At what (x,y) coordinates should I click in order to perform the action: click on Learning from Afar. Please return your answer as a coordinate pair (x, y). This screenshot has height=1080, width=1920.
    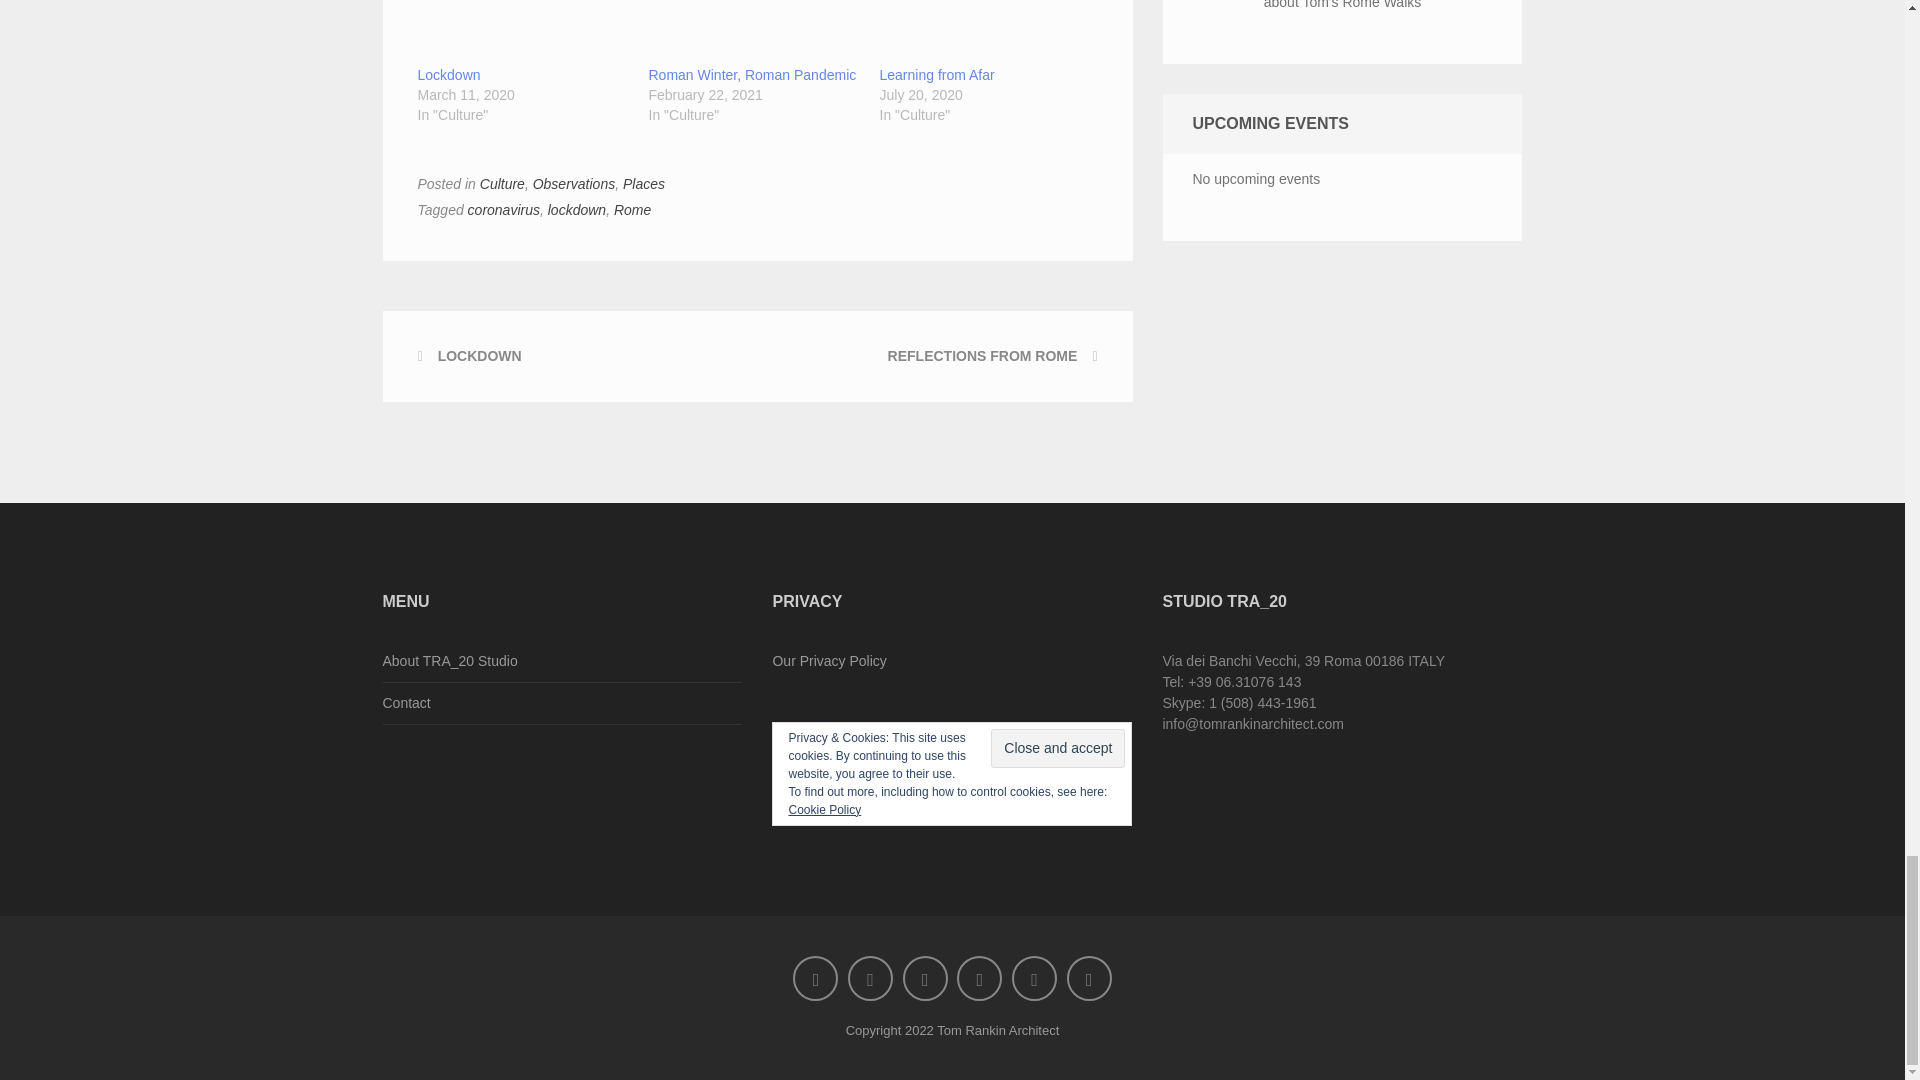
    Looking at the image, I should click on (936, 74).